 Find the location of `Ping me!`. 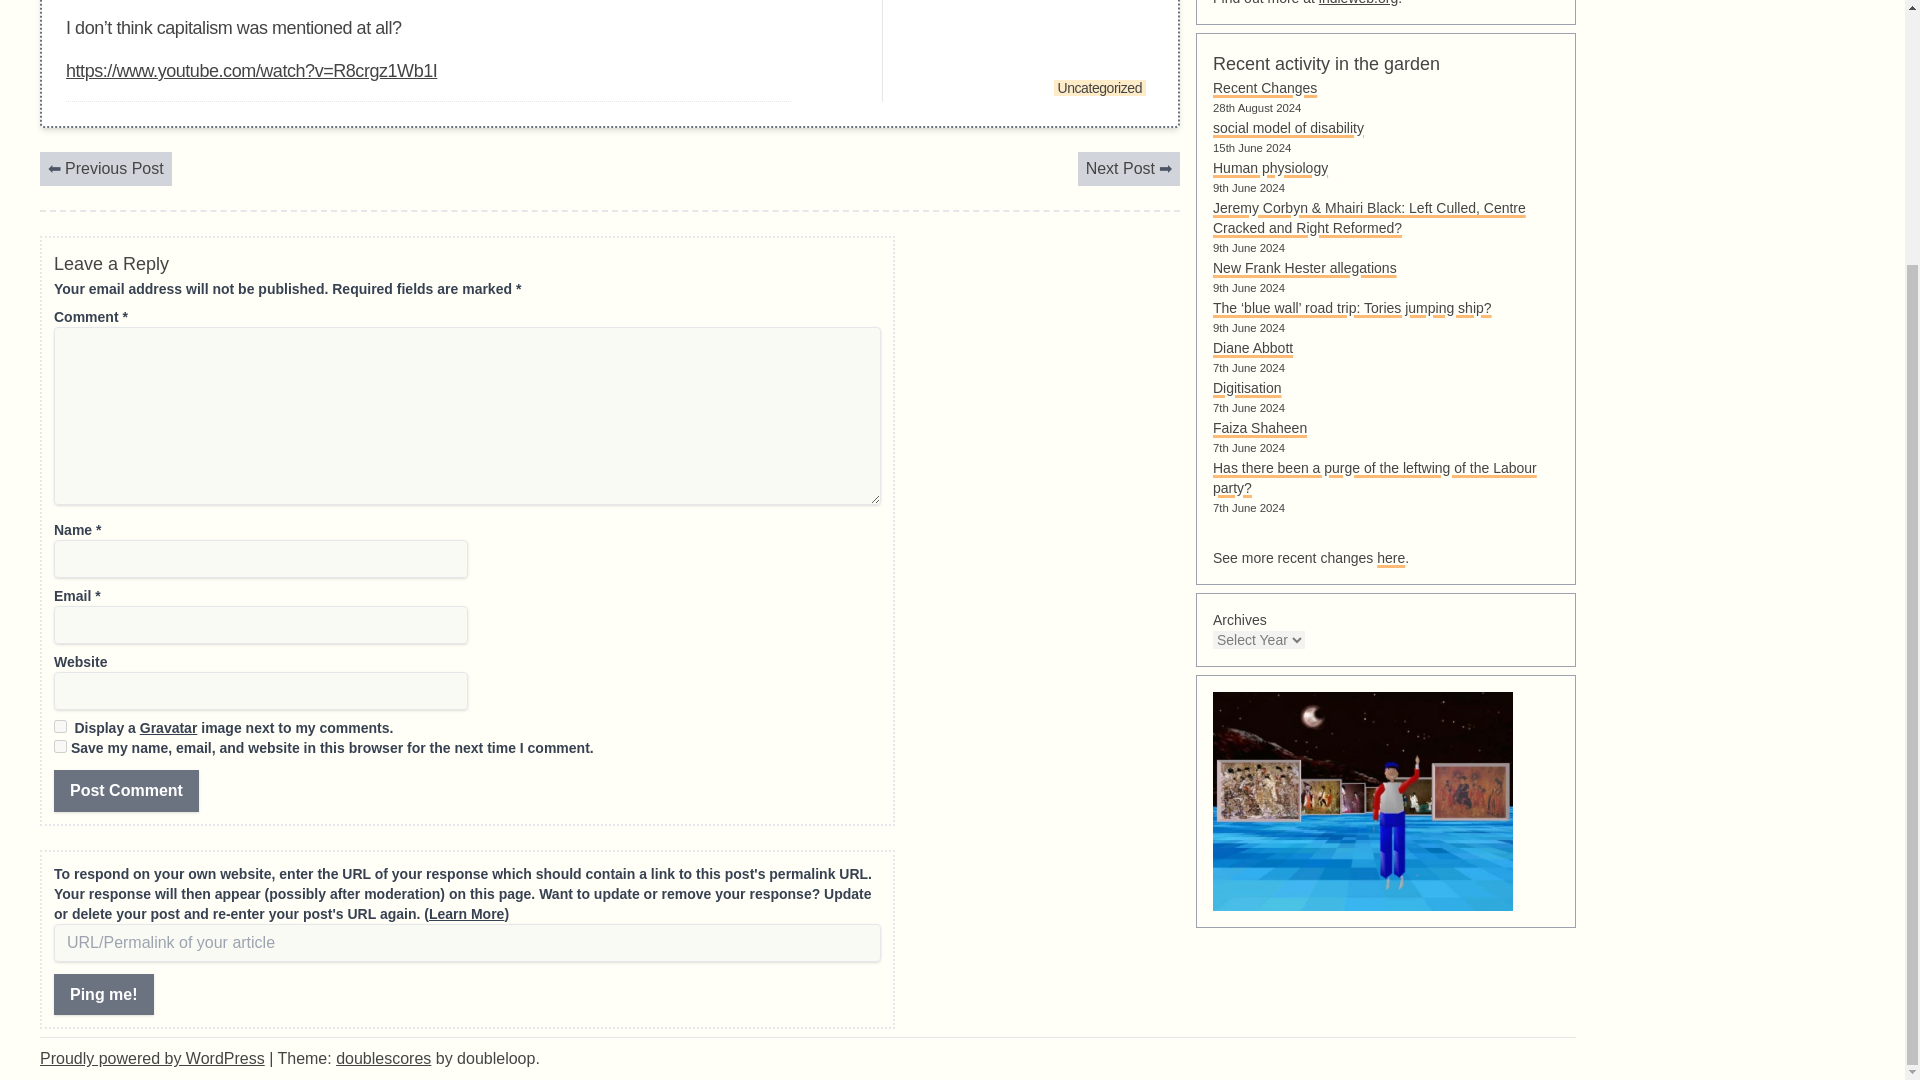

Ping me! is located at coordinates (103, 995).